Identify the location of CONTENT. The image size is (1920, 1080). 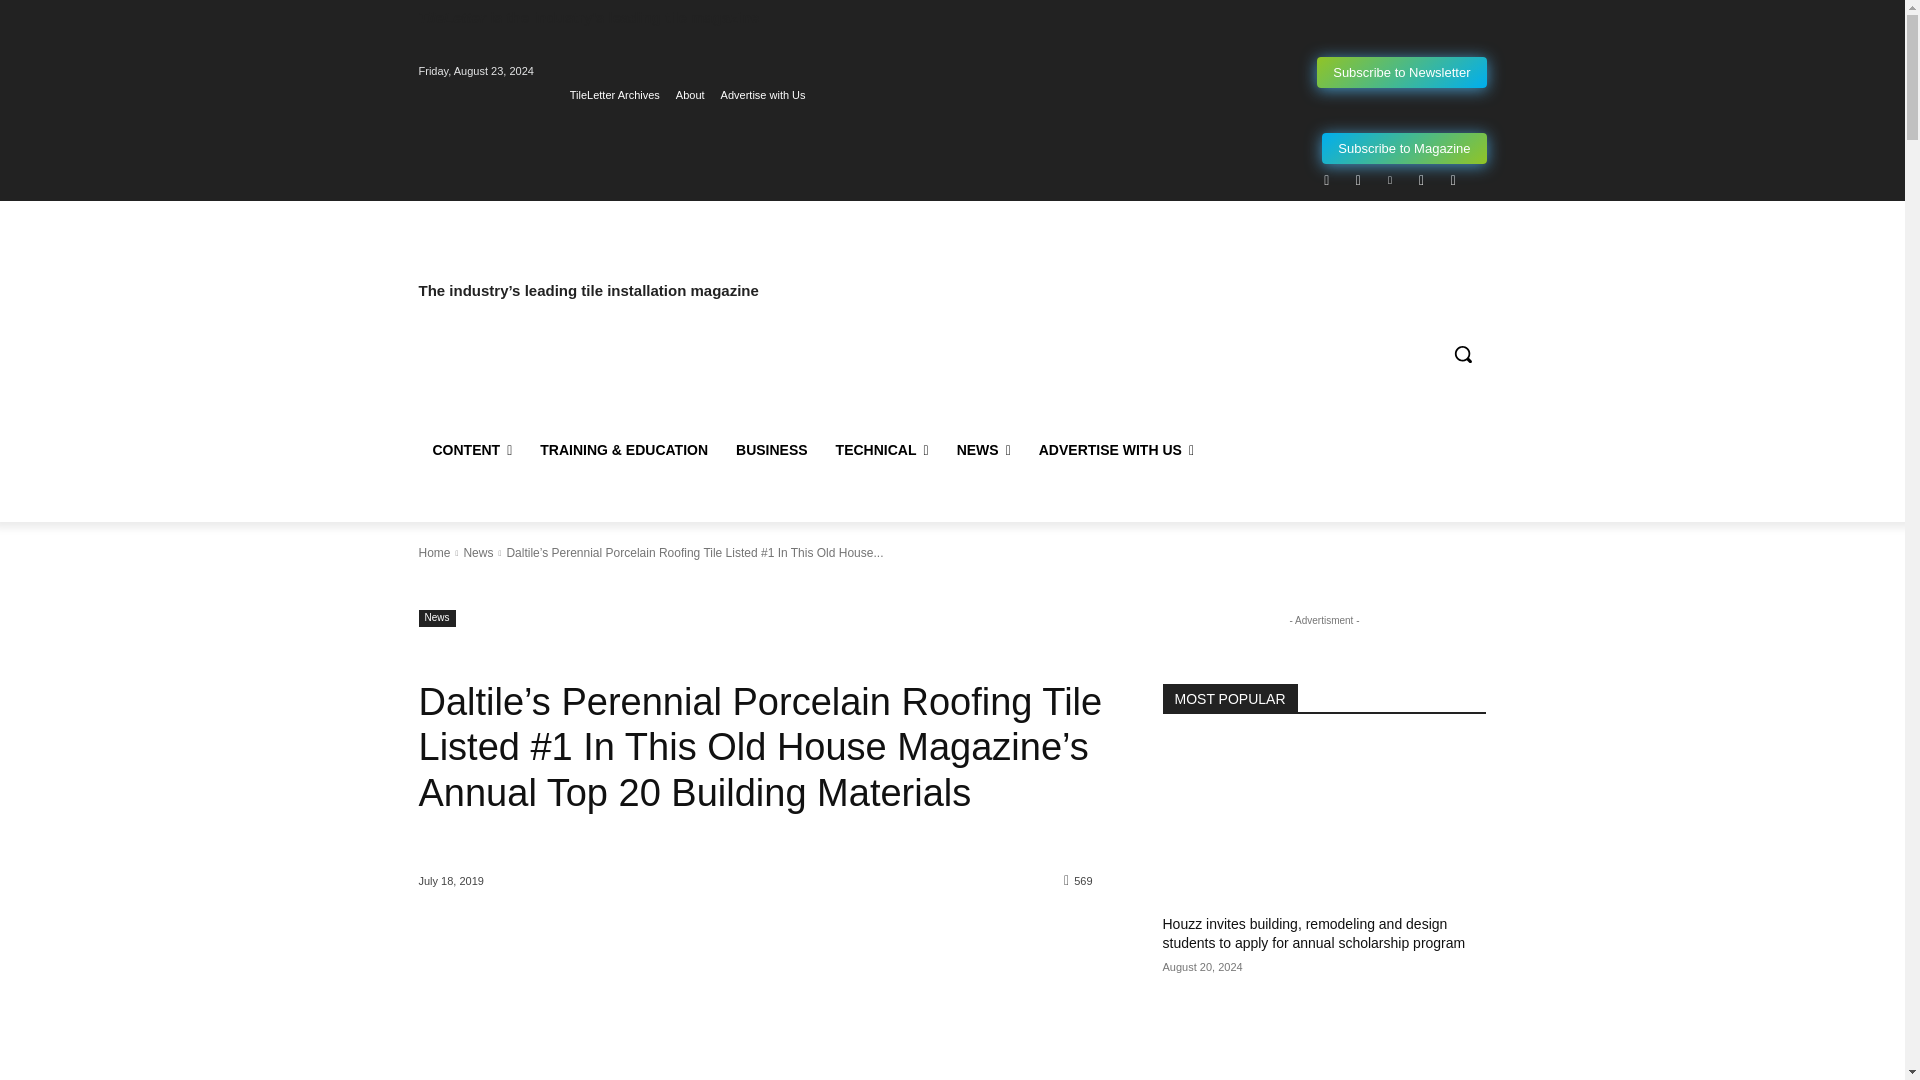
(472, 450).